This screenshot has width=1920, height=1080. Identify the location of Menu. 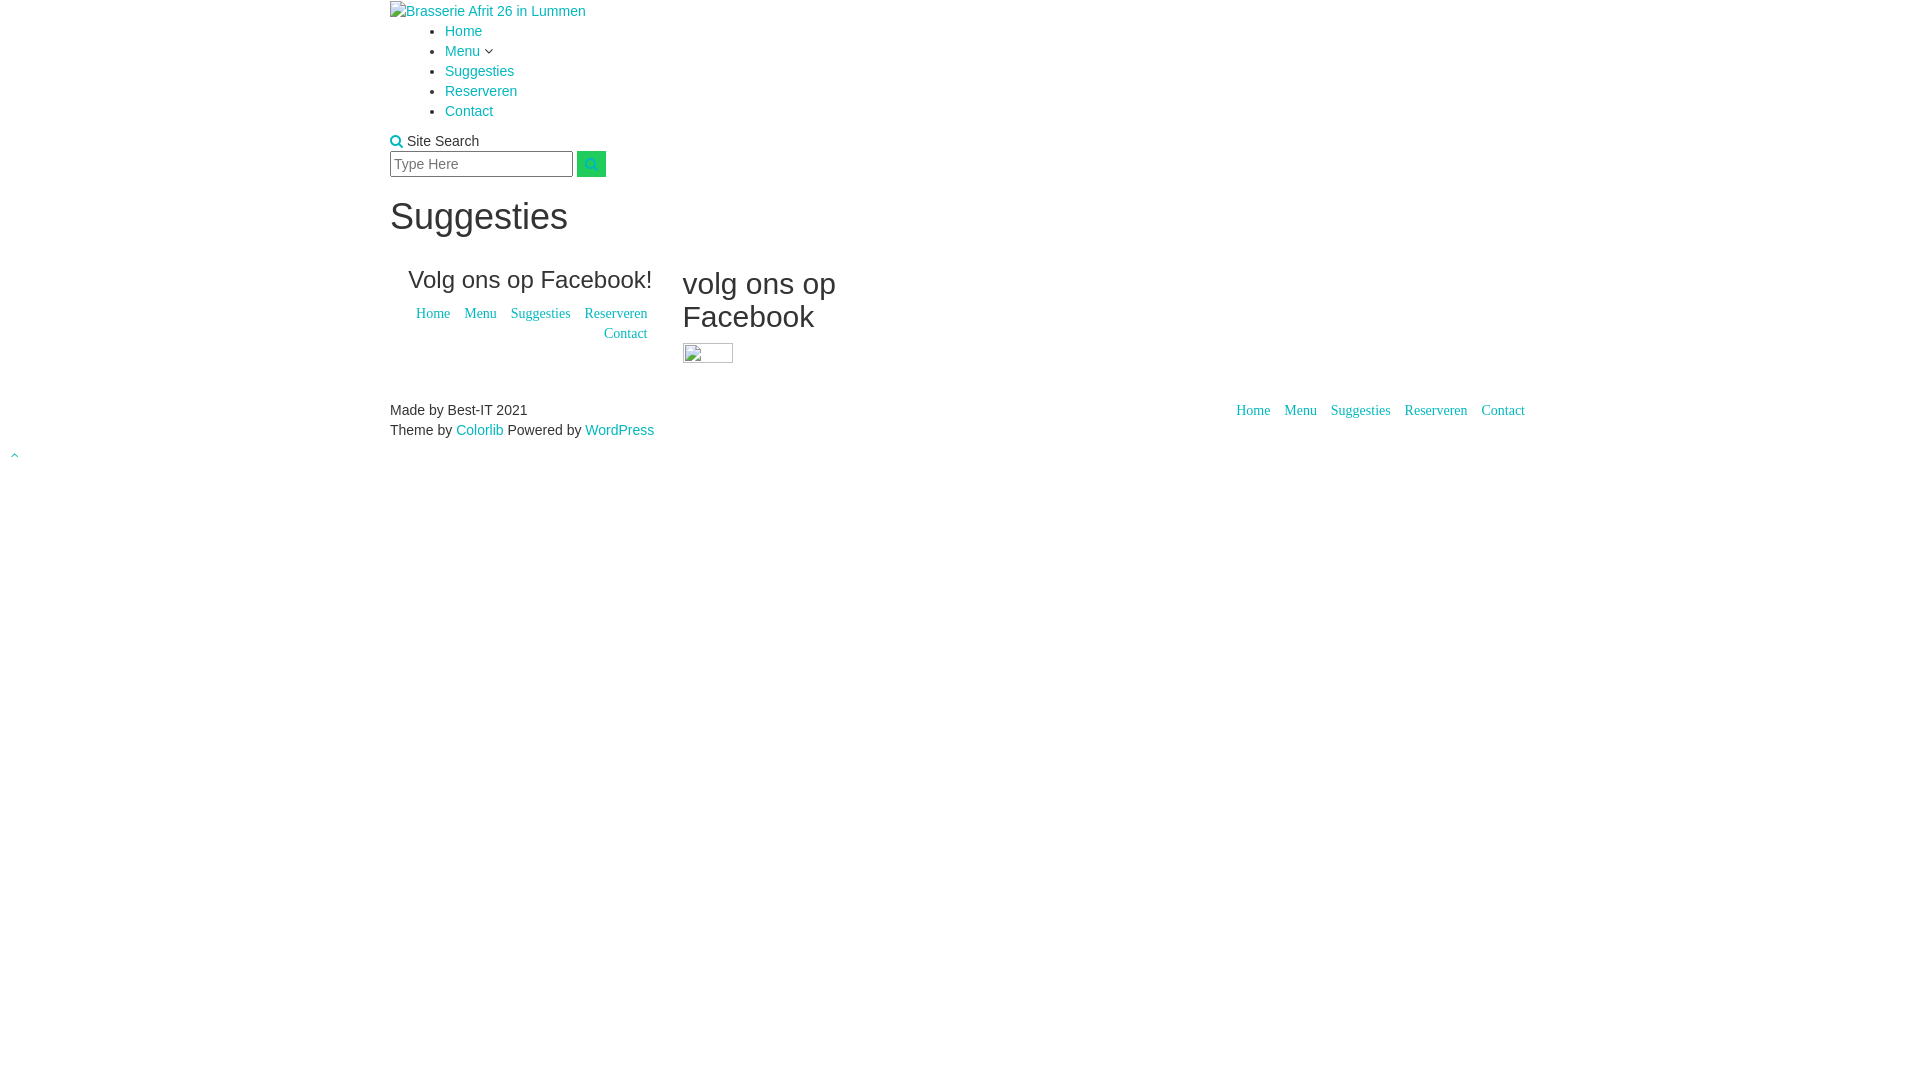
(464, 51).